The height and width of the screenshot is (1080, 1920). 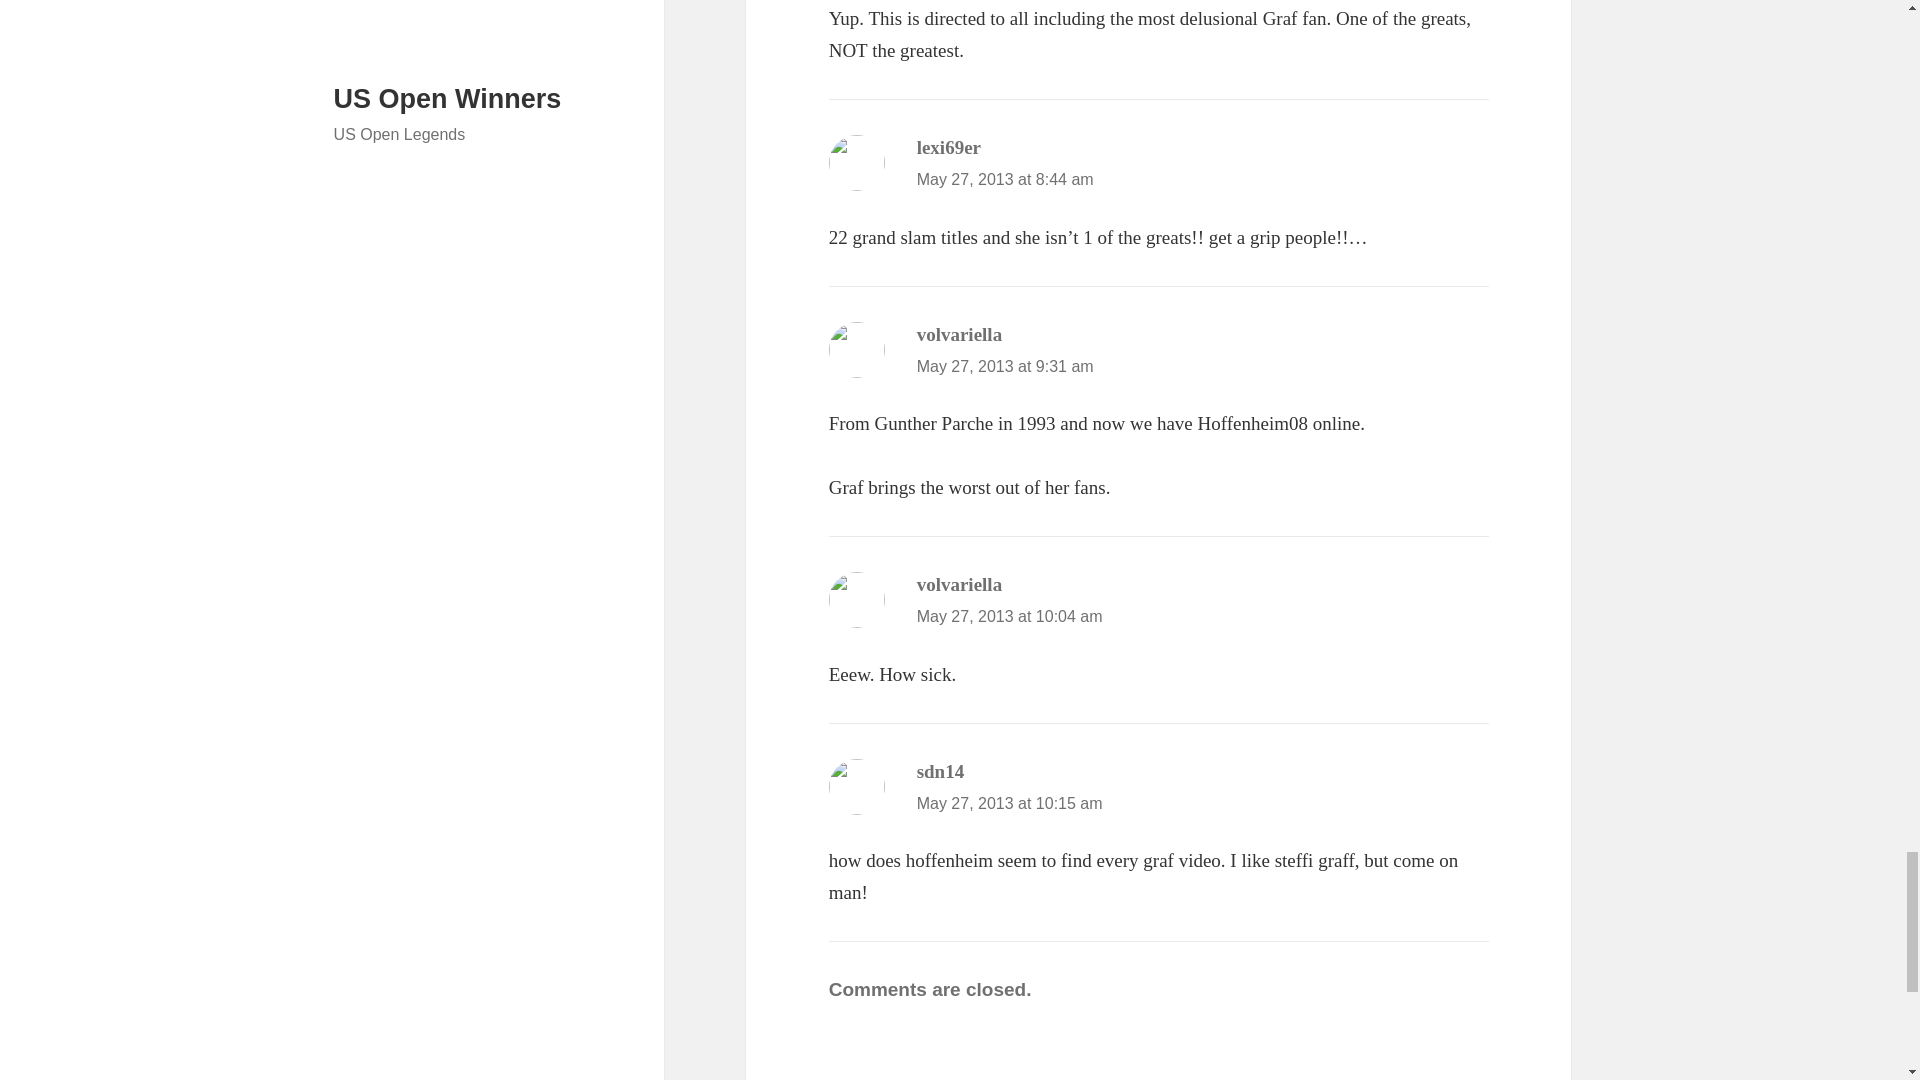 I want to click on May 27, 2013 at 10:04 am, so click(x=1010, y=616).